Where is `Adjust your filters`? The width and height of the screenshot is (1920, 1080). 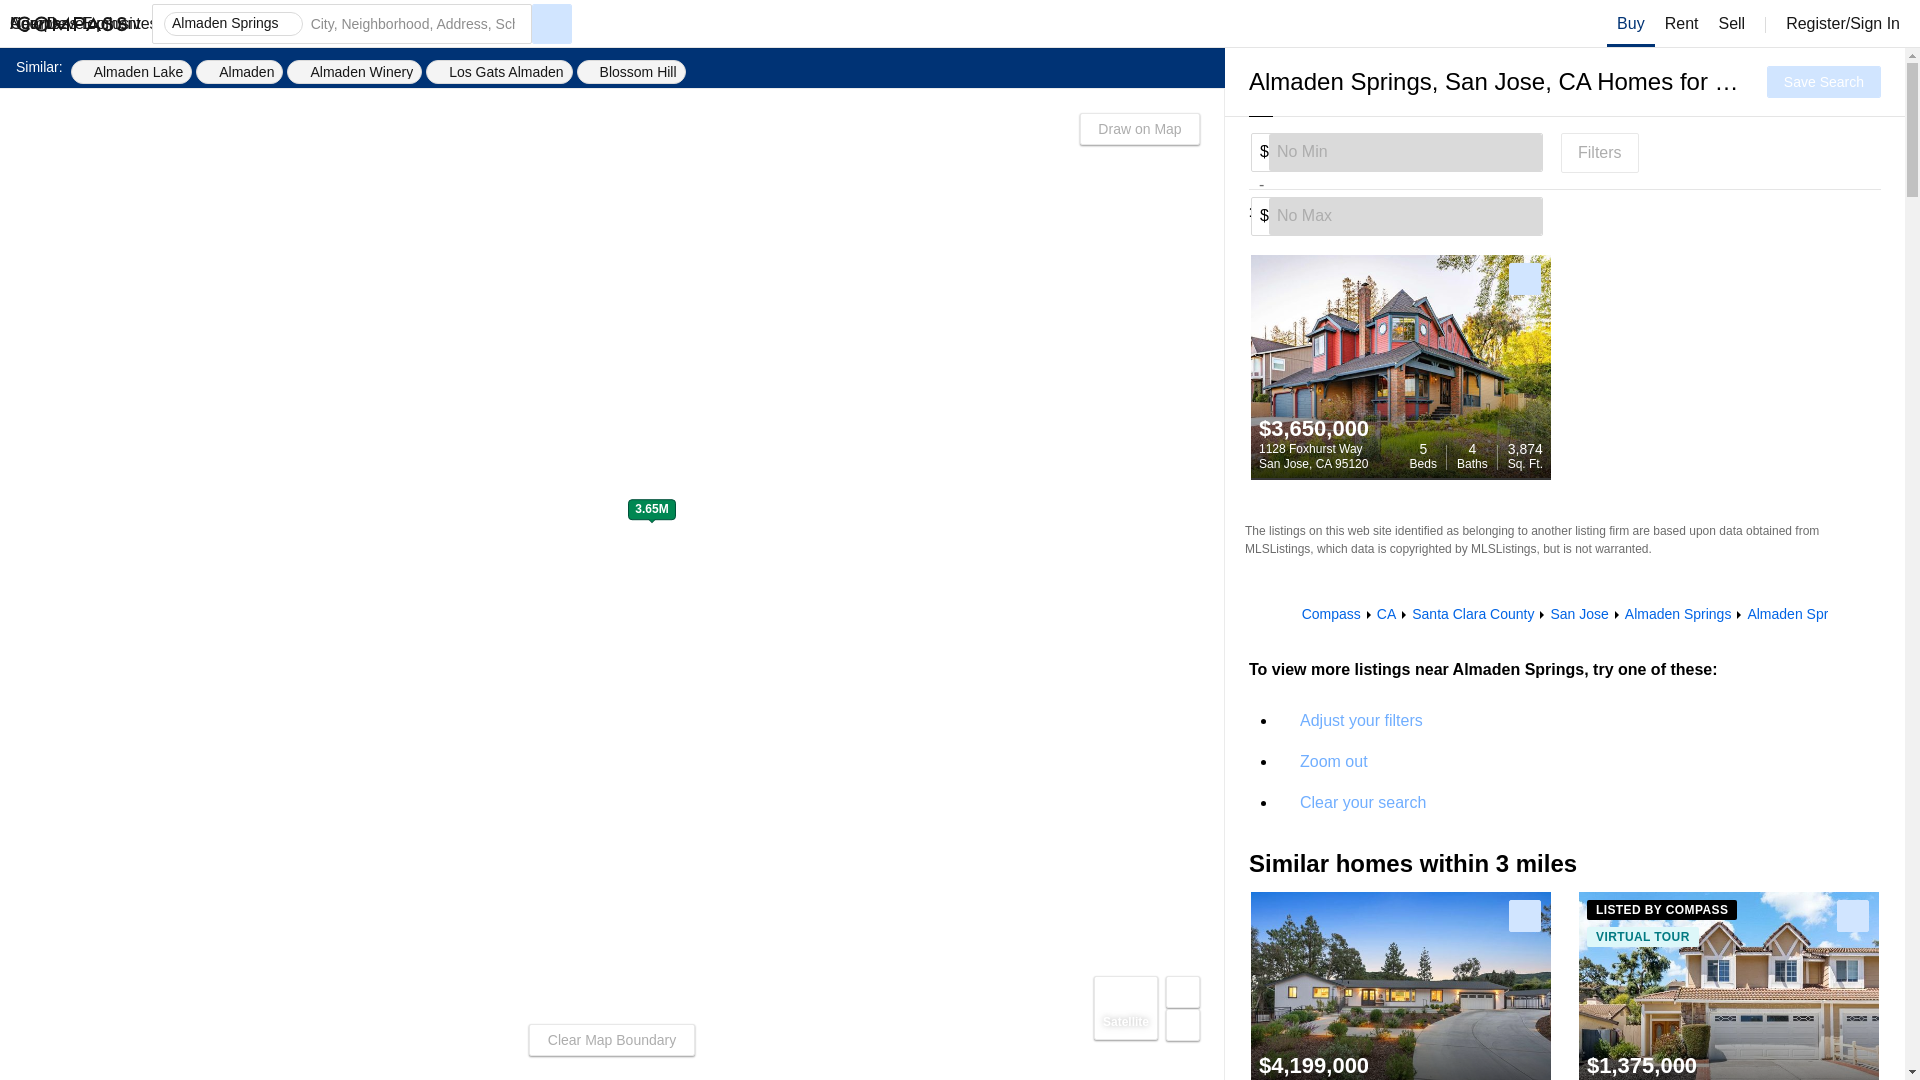
Adjust your filters is located at coordinates (1331, 614).